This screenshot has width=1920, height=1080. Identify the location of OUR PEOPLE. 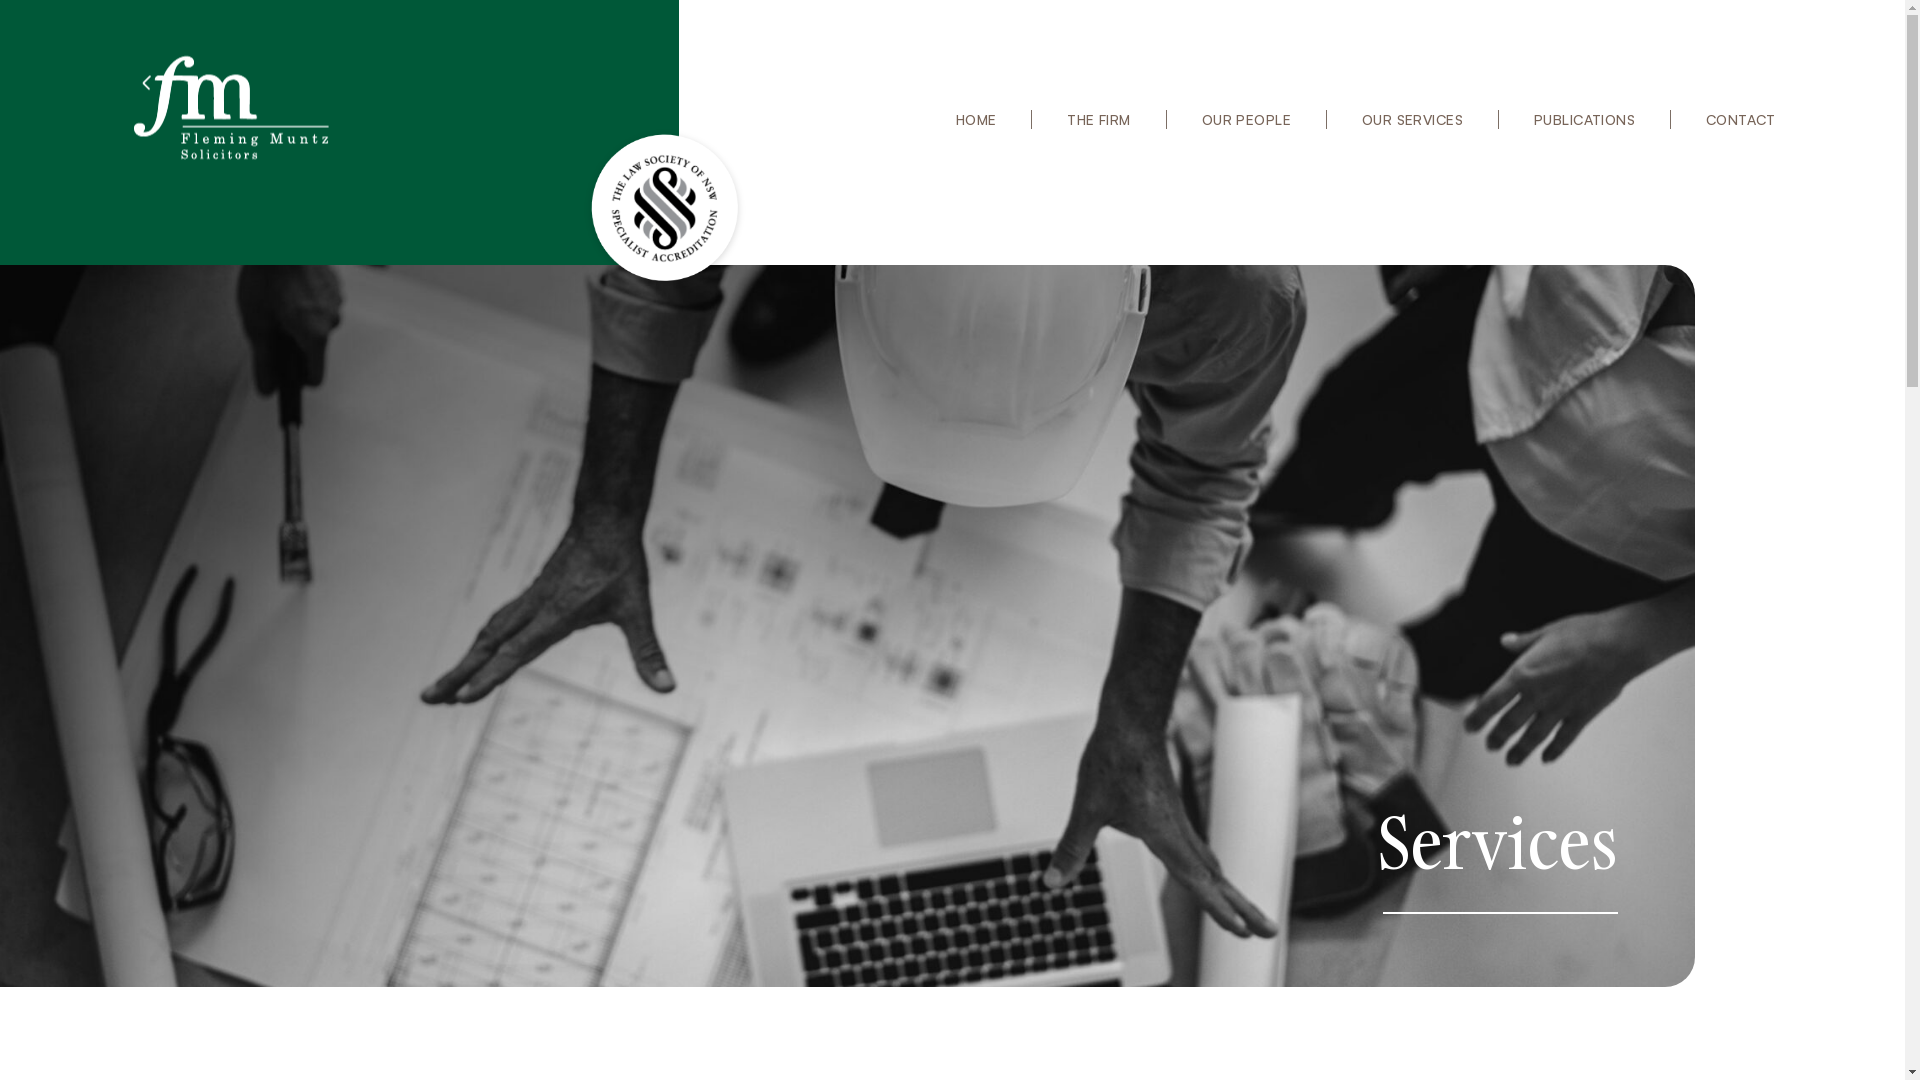
(1246, 120).